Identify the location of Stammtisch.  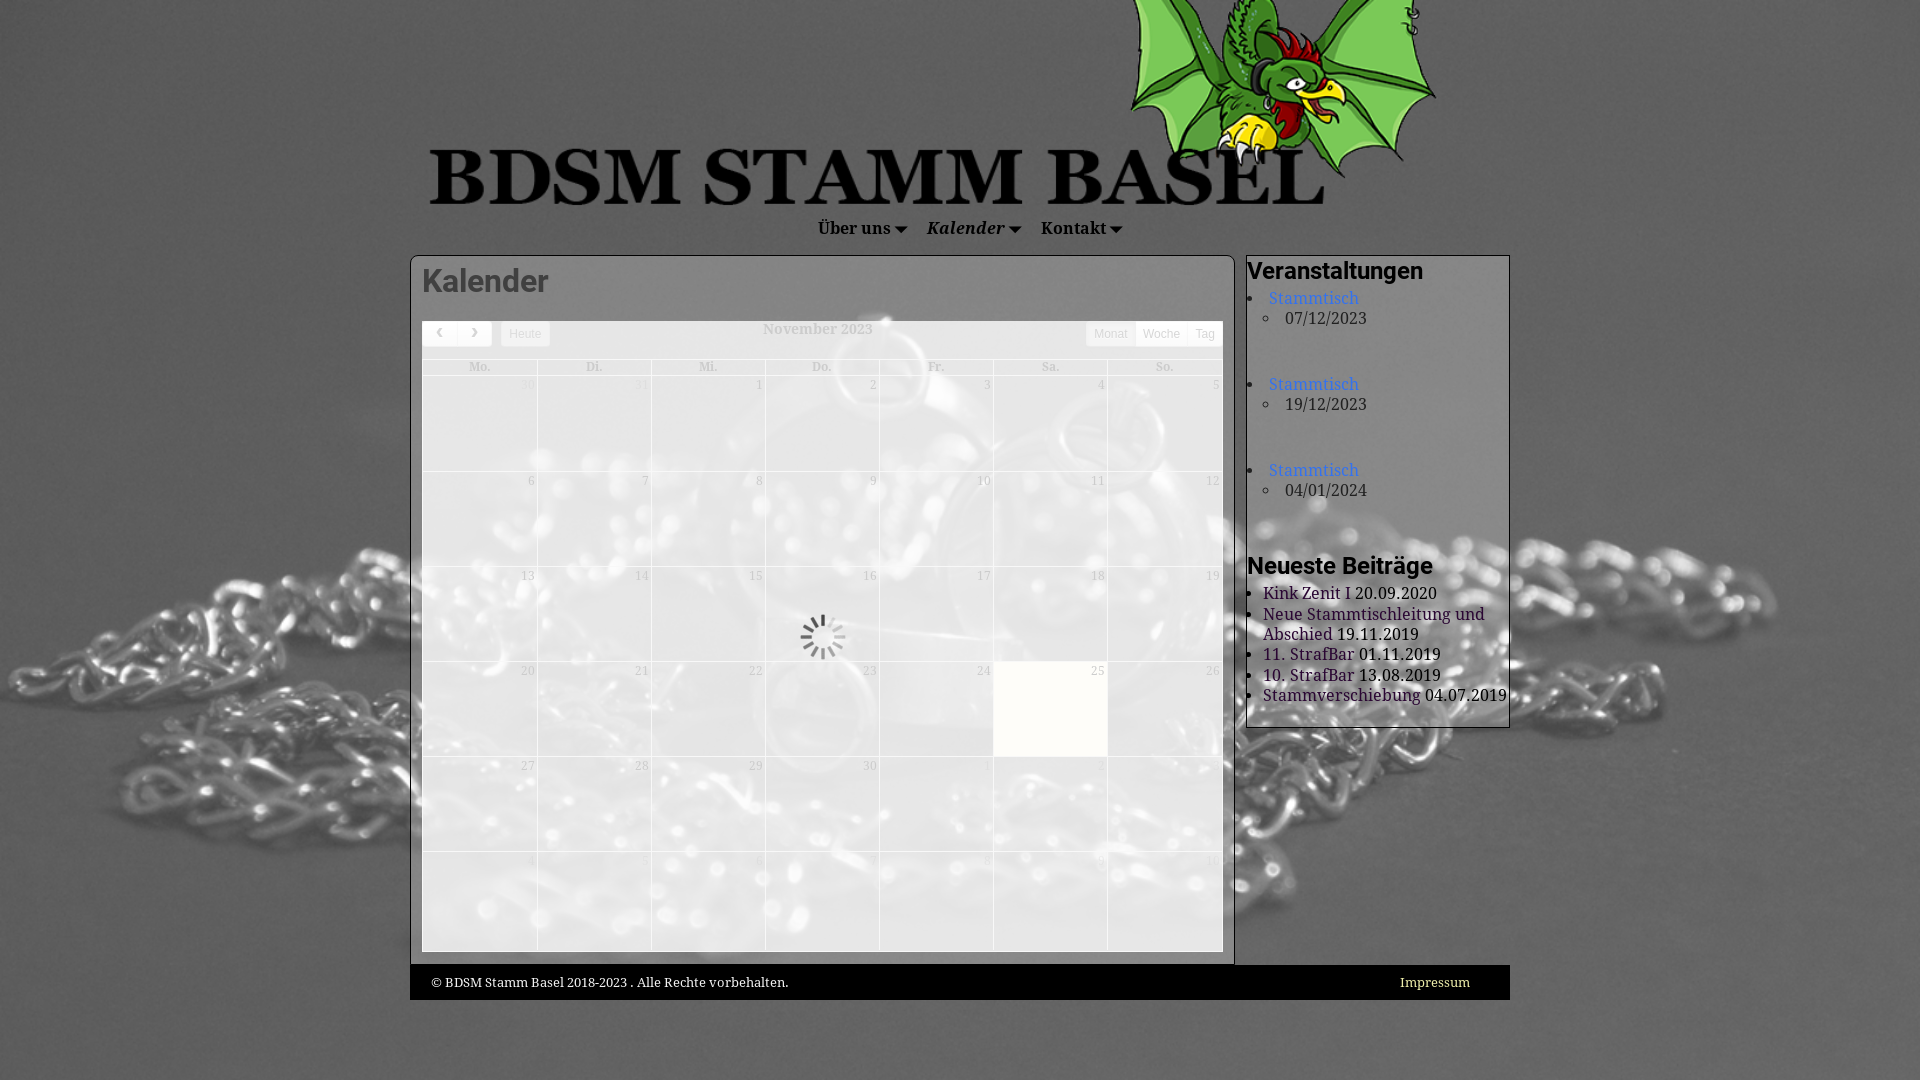
(1314, 298).